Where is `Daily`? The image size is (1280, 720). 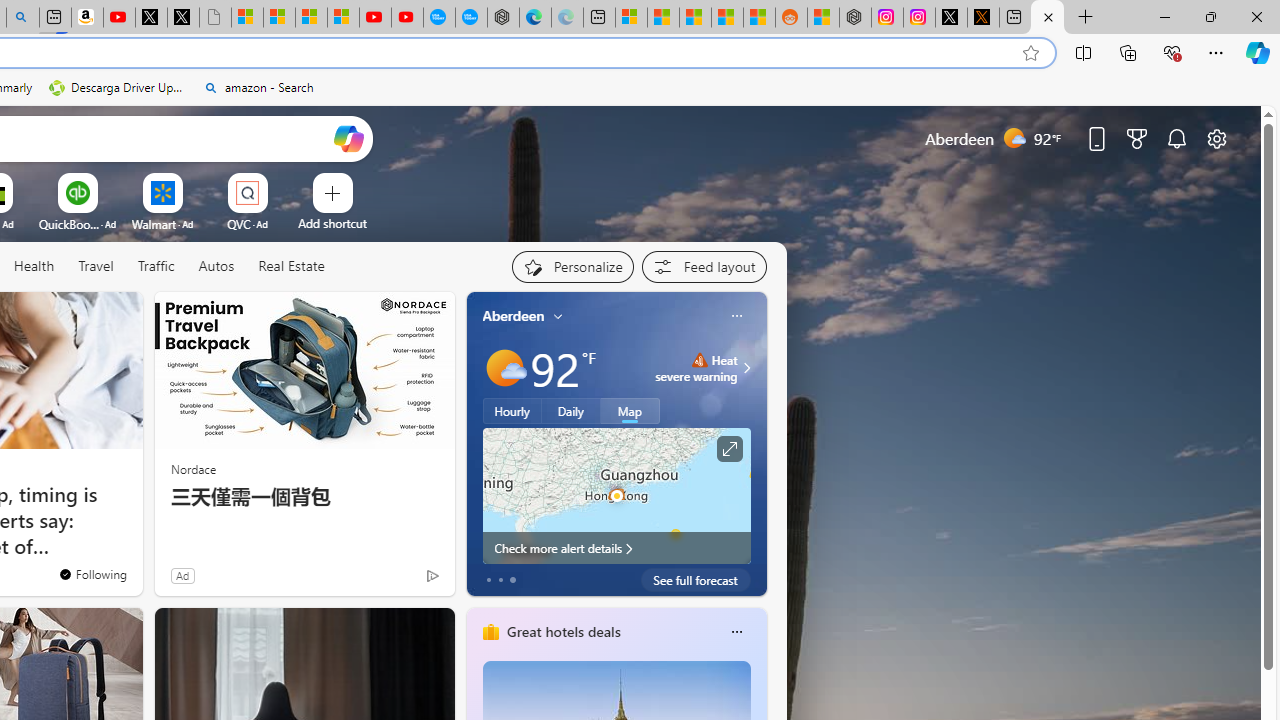
Daily is located at coordinates (571, 411).